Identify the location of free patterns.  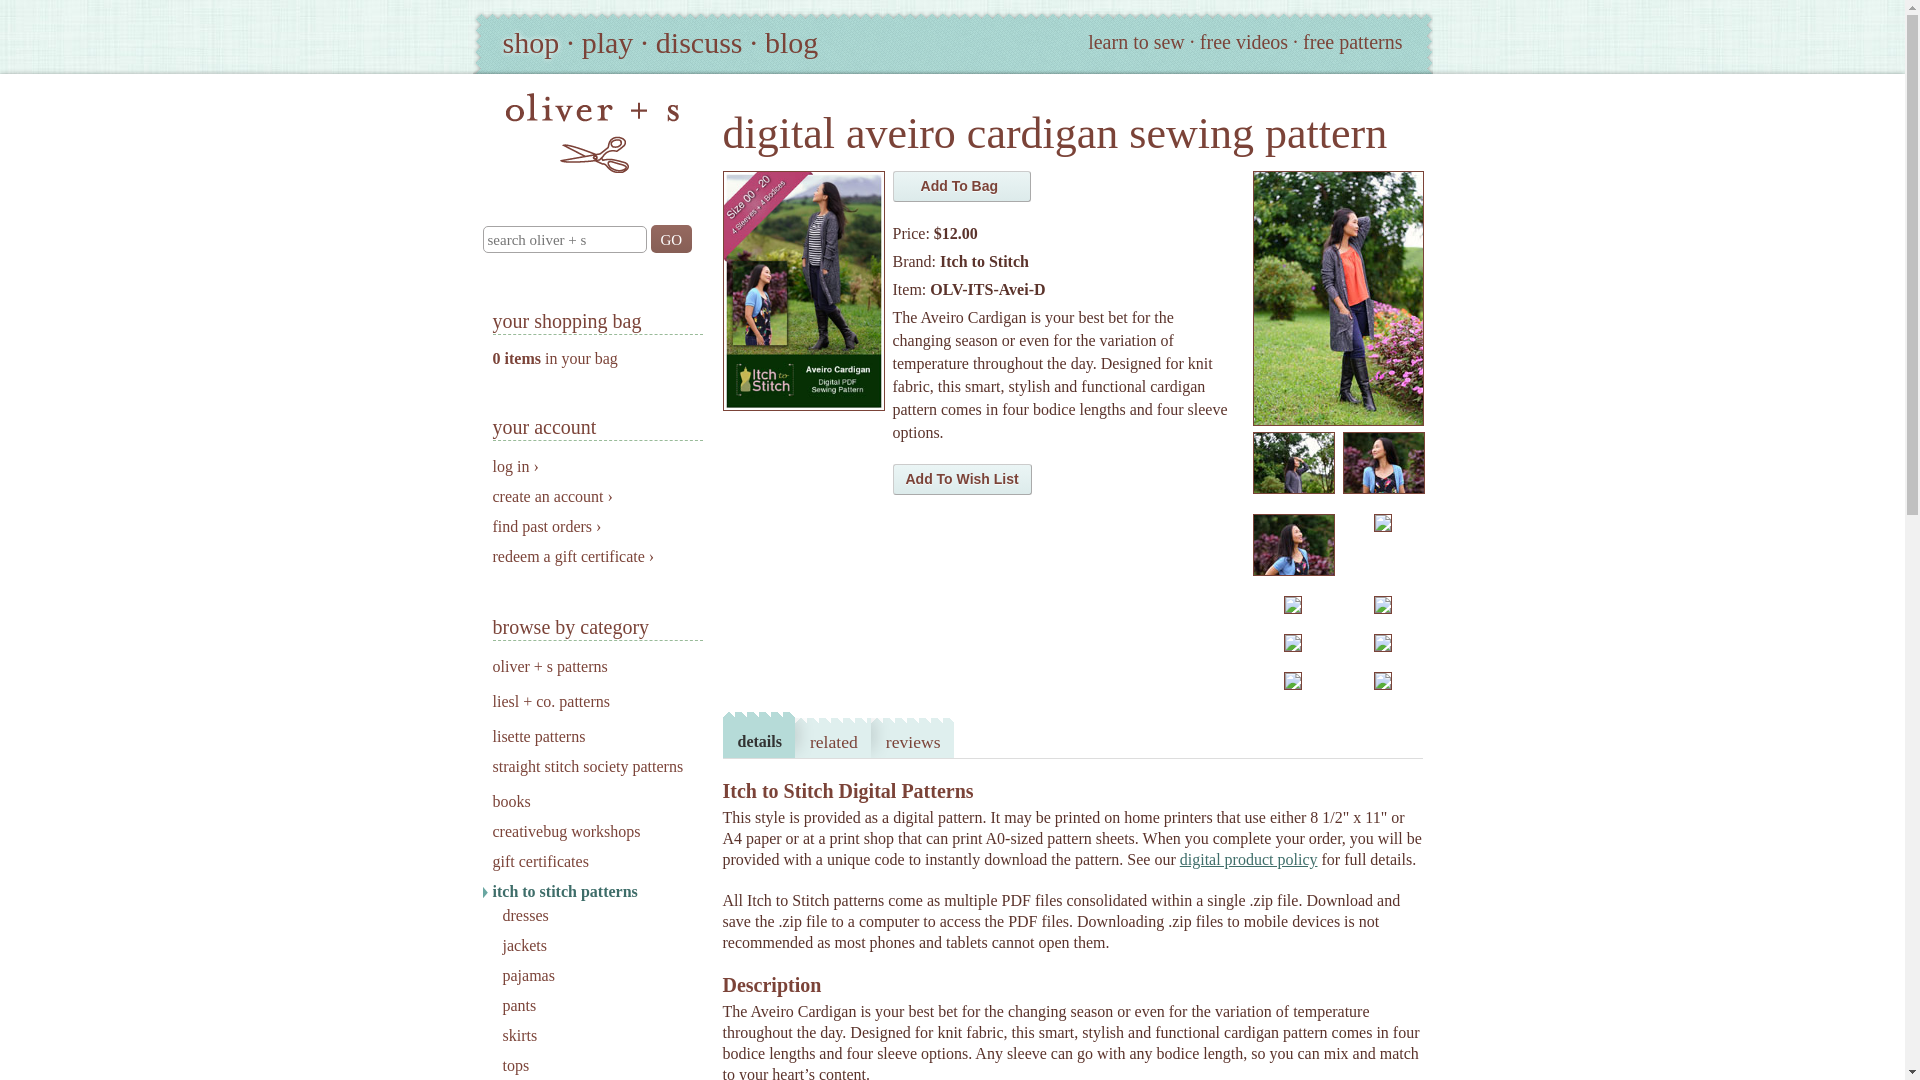
(1352, 42).